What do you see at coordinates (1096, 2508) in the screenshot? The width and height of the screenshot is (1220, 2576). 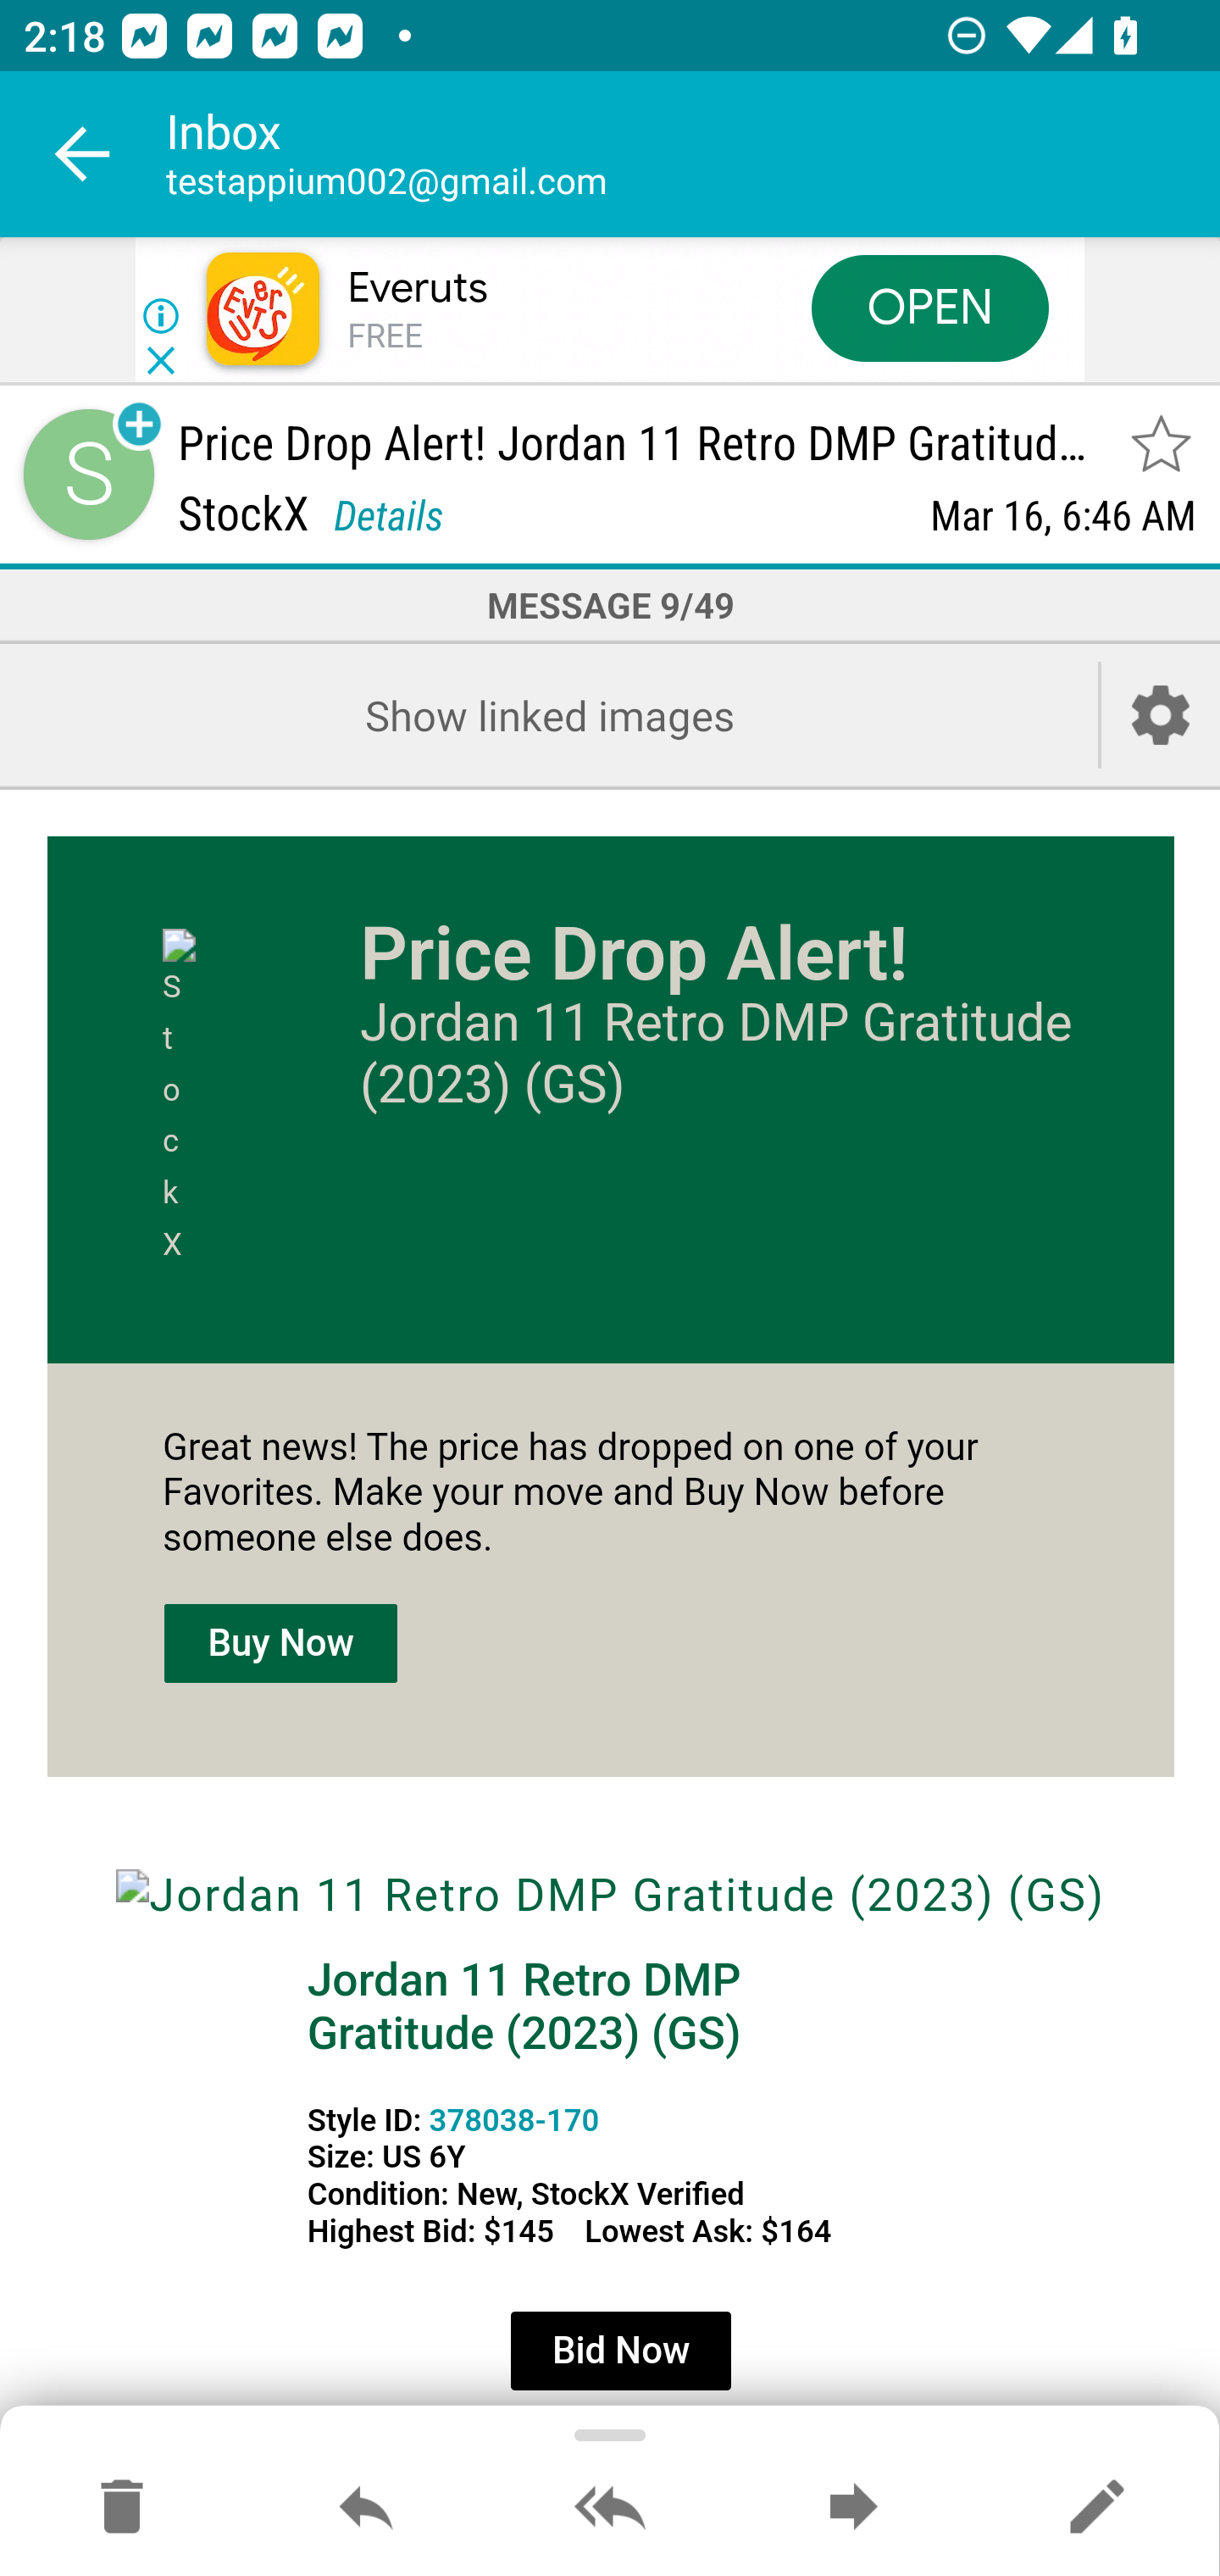 I see `Reply as new` at bounding box center [1096, 2508].